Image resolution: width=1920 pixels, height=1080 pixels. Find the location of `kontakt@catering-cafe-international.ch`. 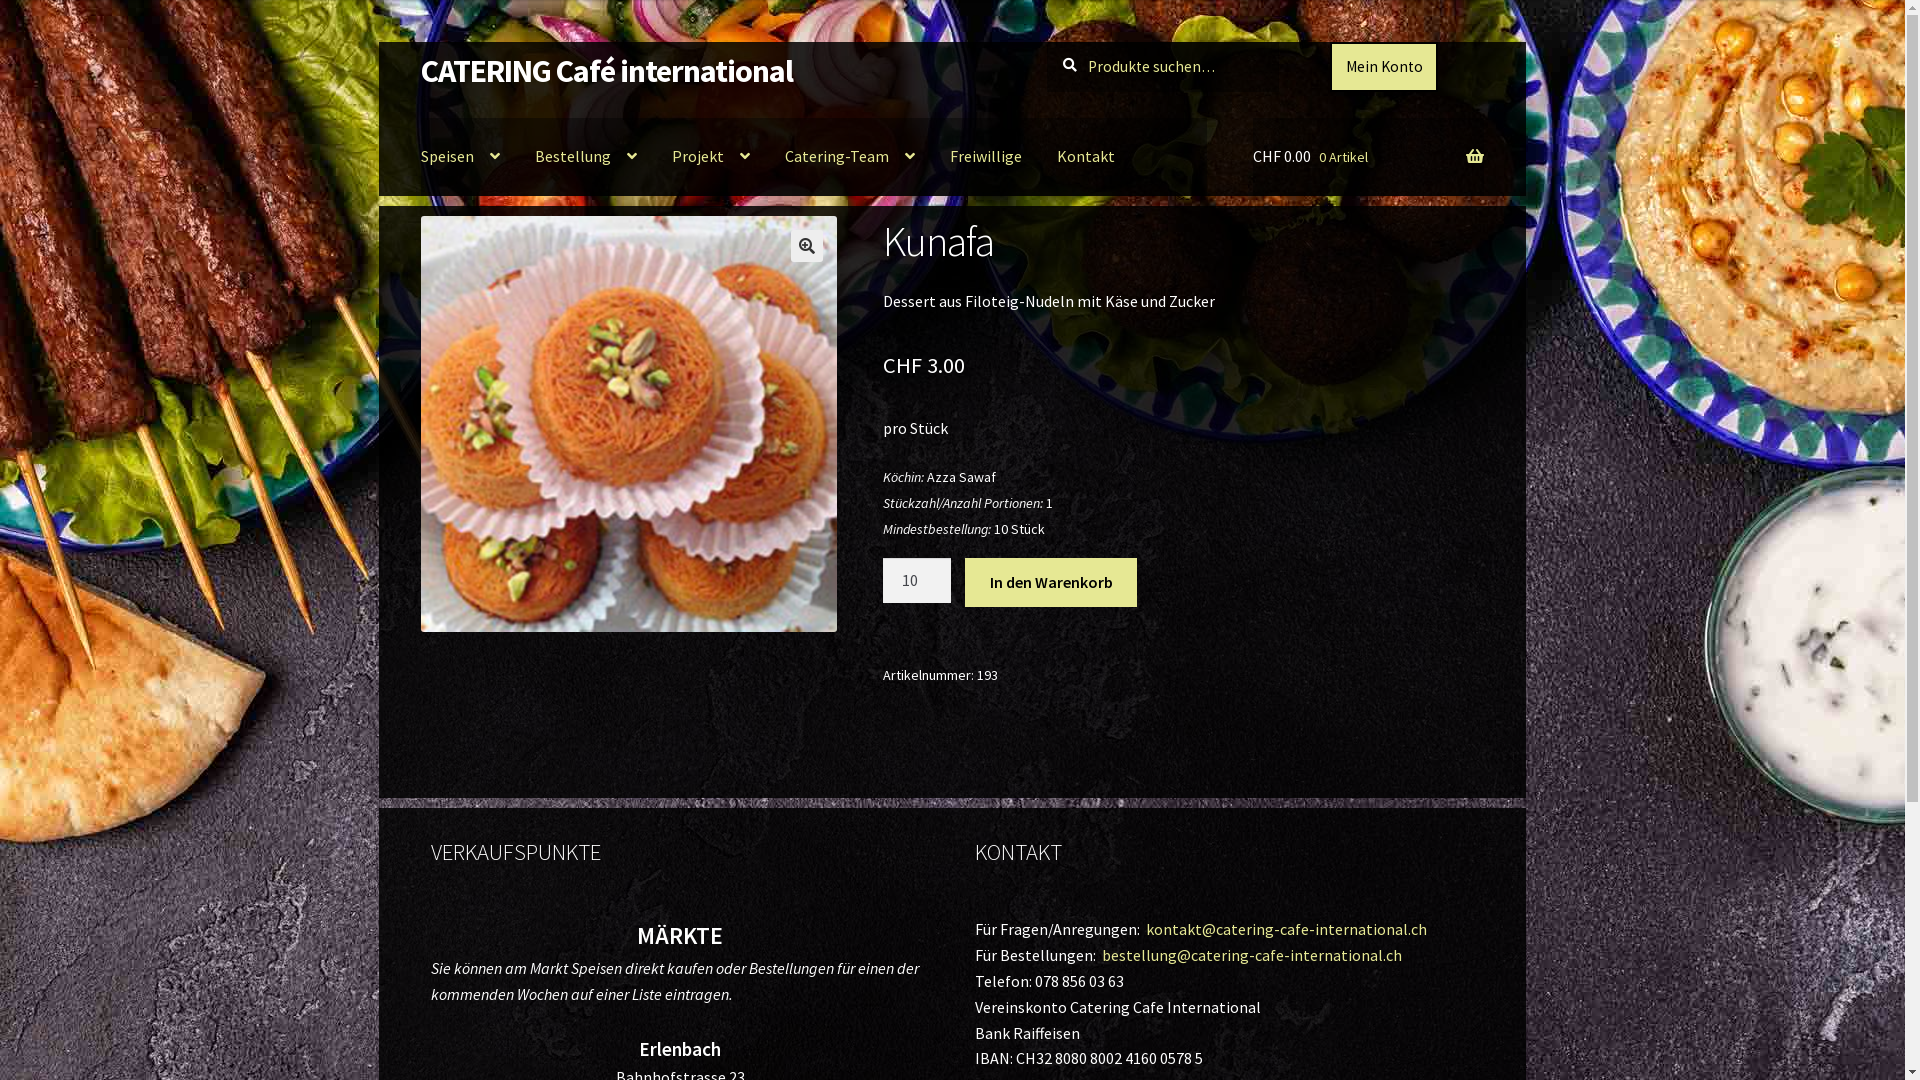

kontakt@catering-cafe-international.ch is located at coordinates (1286, 929).